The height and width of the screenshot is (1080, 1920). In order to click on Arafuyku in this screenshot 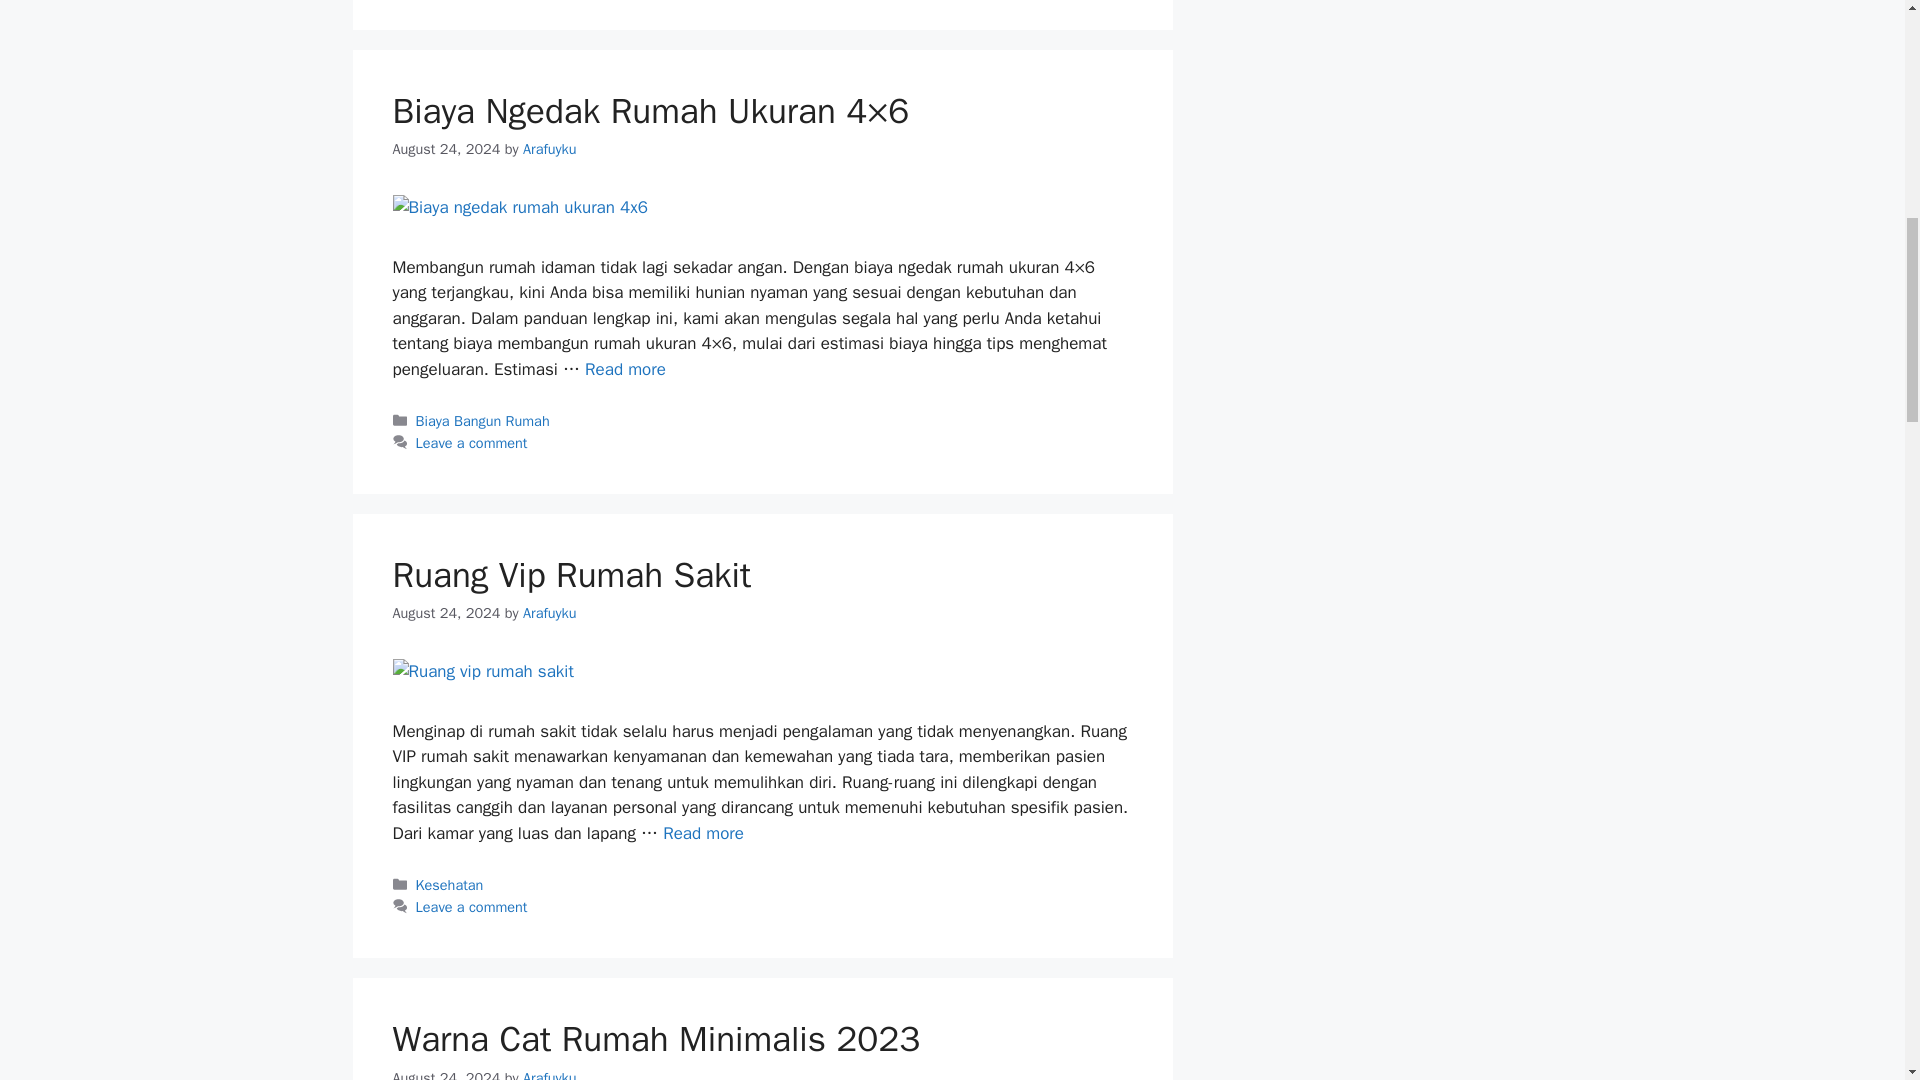, I will do `click(550, 148)`.